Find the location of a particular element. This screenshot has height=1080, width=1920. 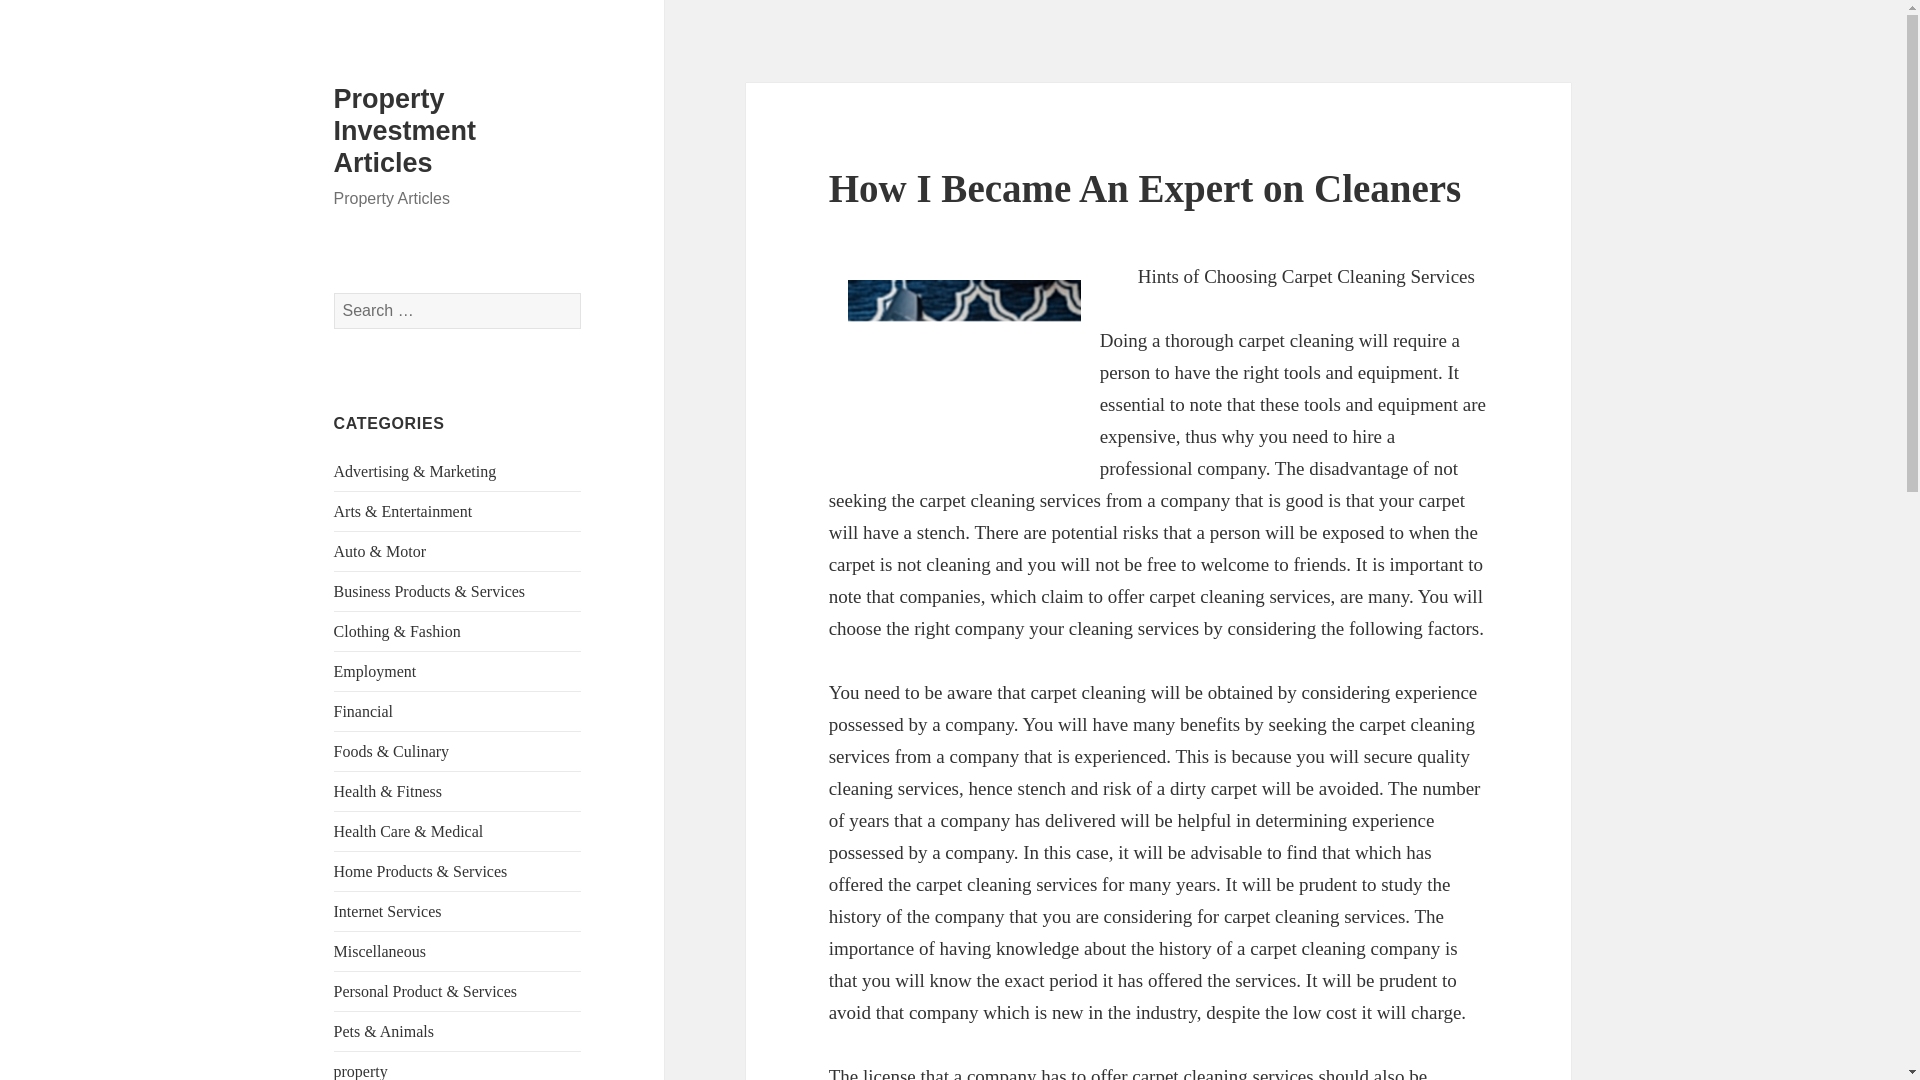

property is located at coordinates (360, 1071).